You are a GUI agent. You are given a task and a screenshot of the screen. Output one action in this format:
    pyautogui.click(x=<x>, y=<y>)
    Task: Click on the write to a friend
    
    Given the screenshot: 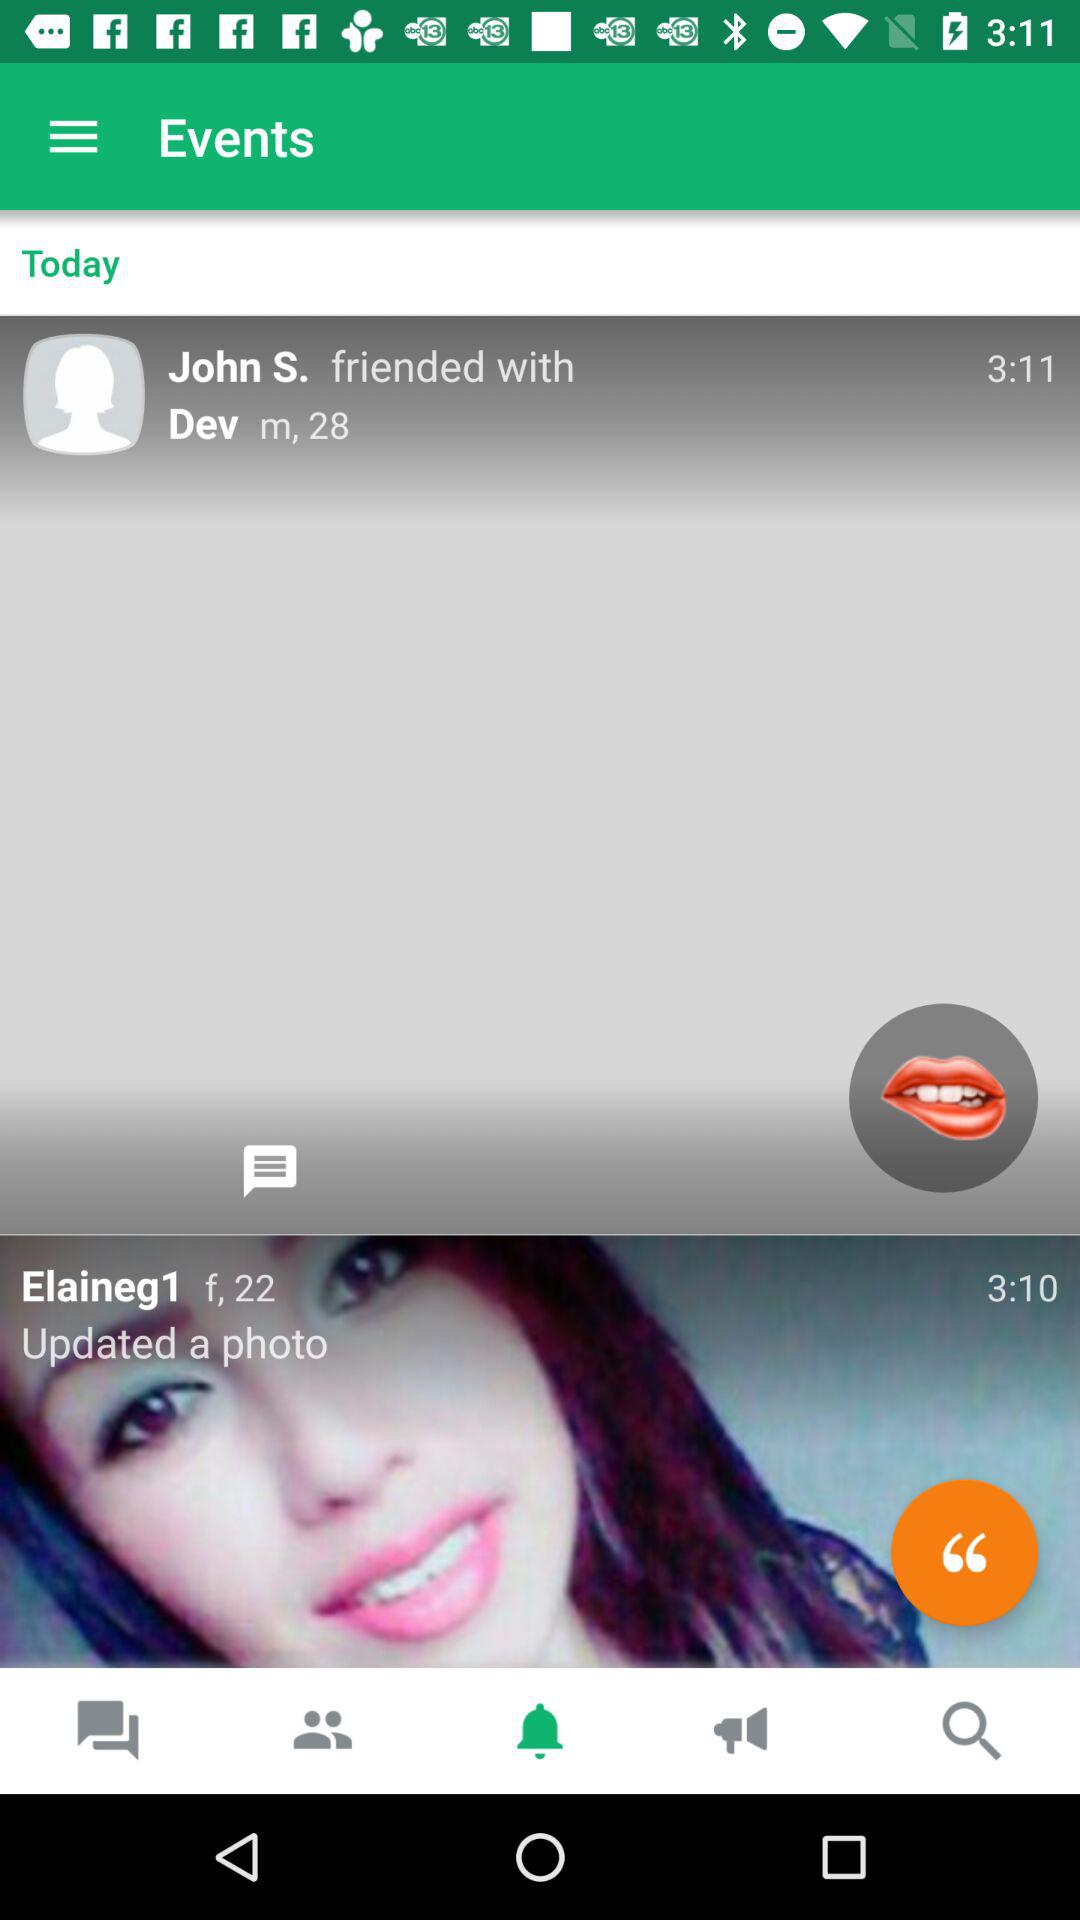 What is the action you would take?
    pyautogui.click(x=964, y=1552)
    